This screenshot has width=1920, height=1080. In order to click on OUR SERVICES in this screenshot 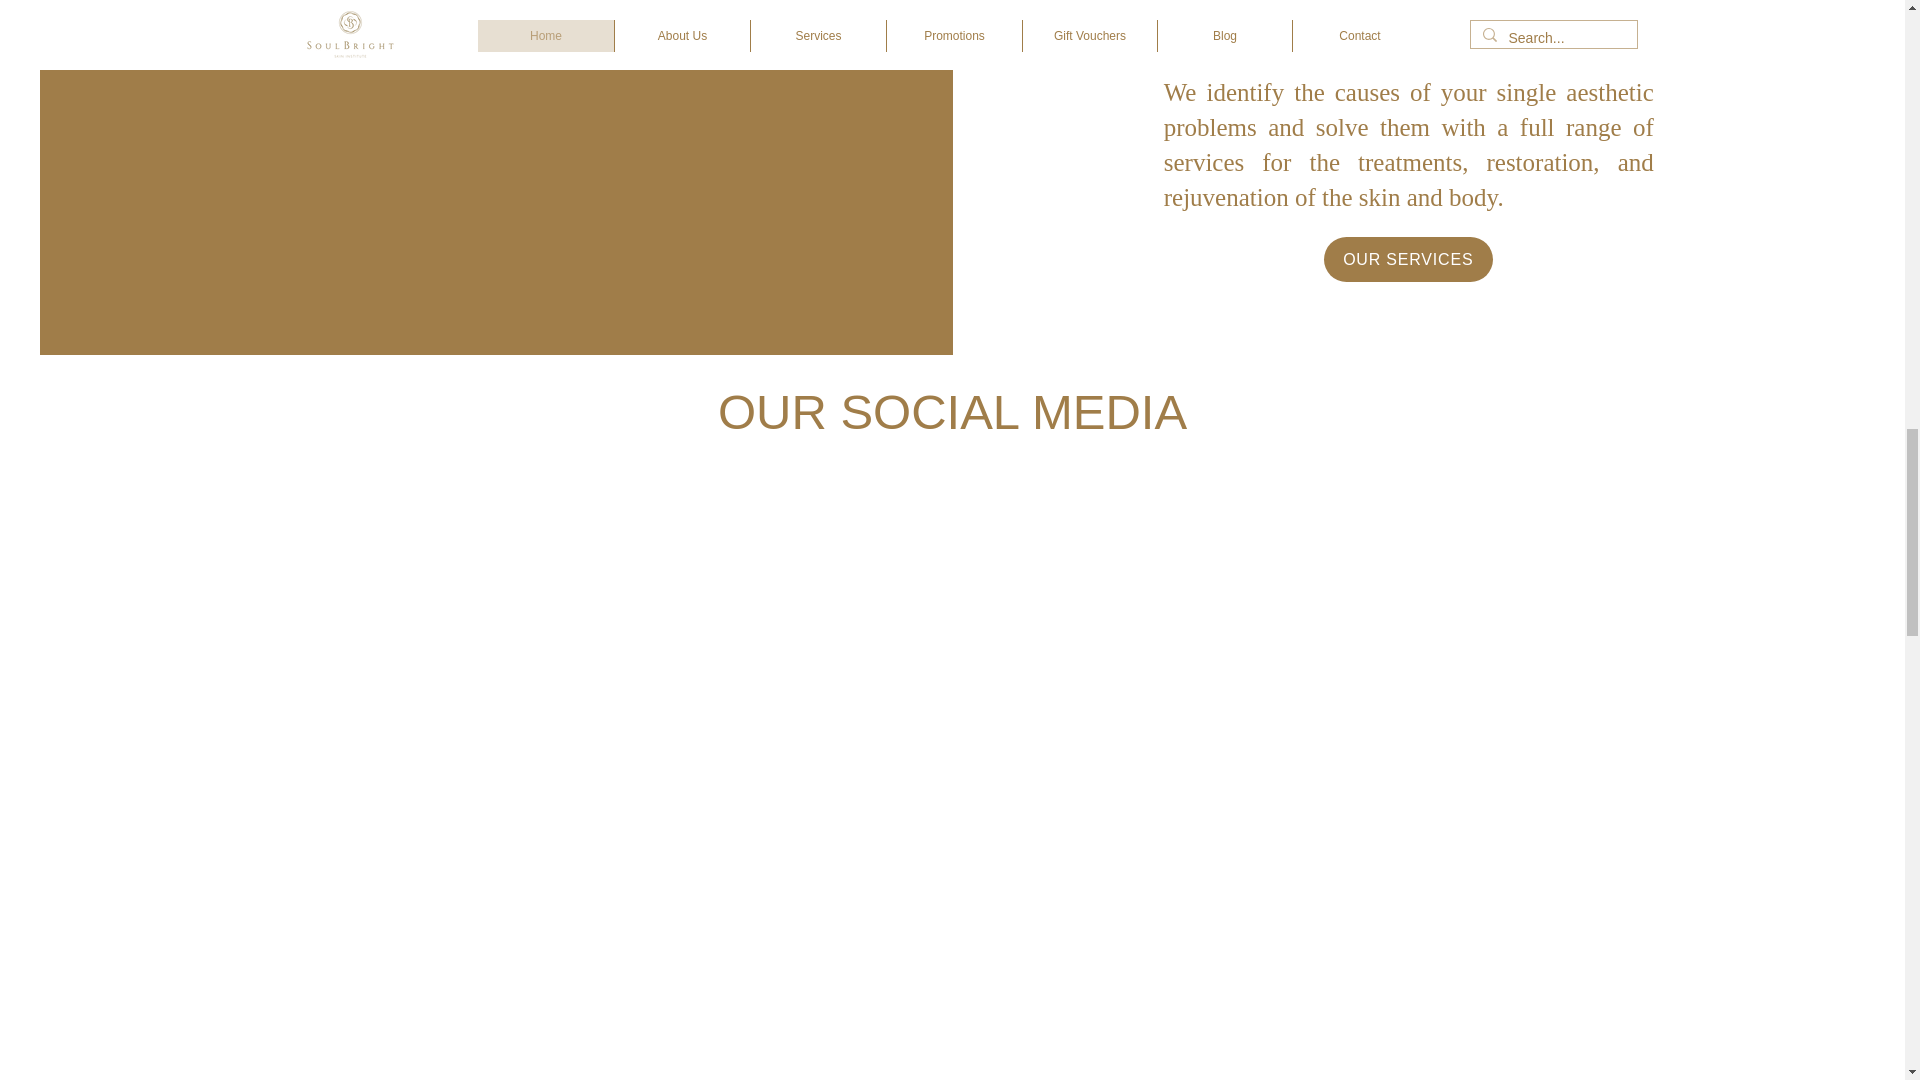, I will do `click(1408, 258)`.